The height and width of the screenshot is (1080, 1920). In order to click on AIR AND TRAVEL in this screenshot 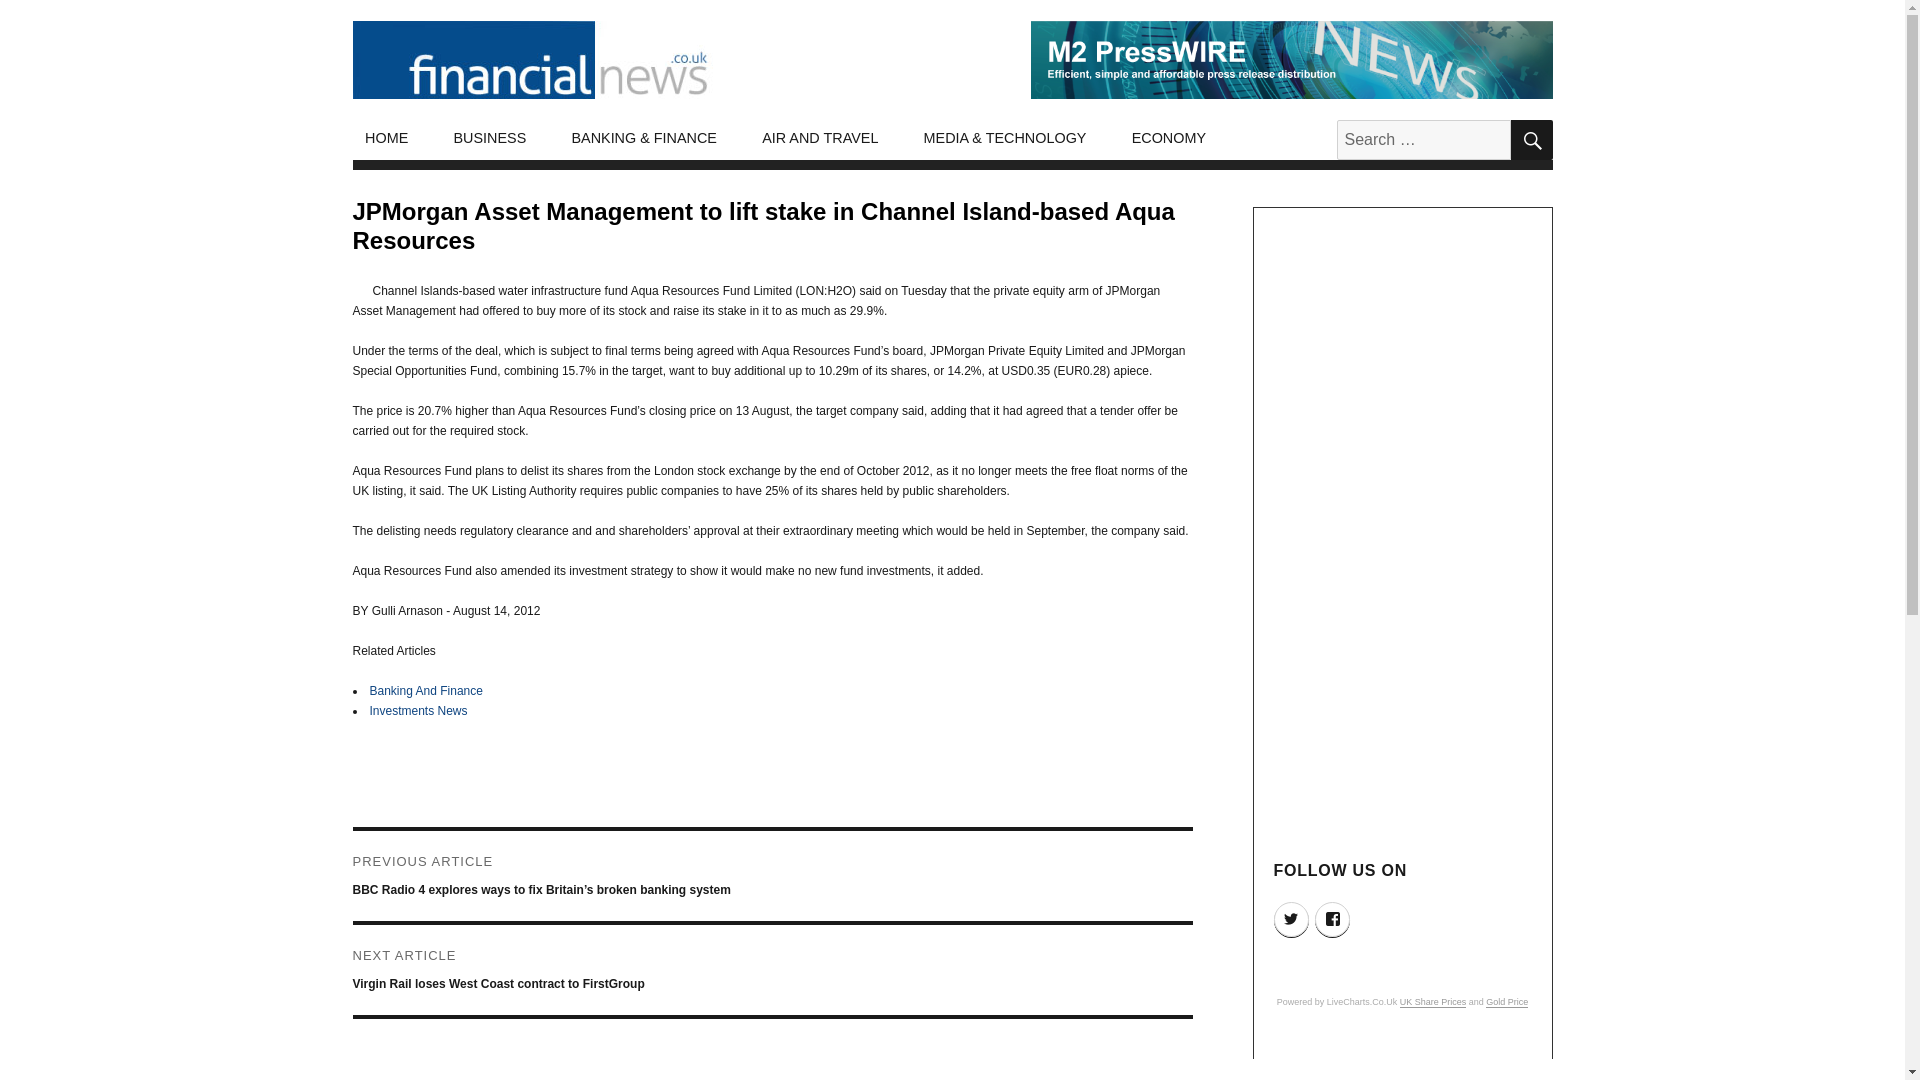, I will do `click(820, 138)`.